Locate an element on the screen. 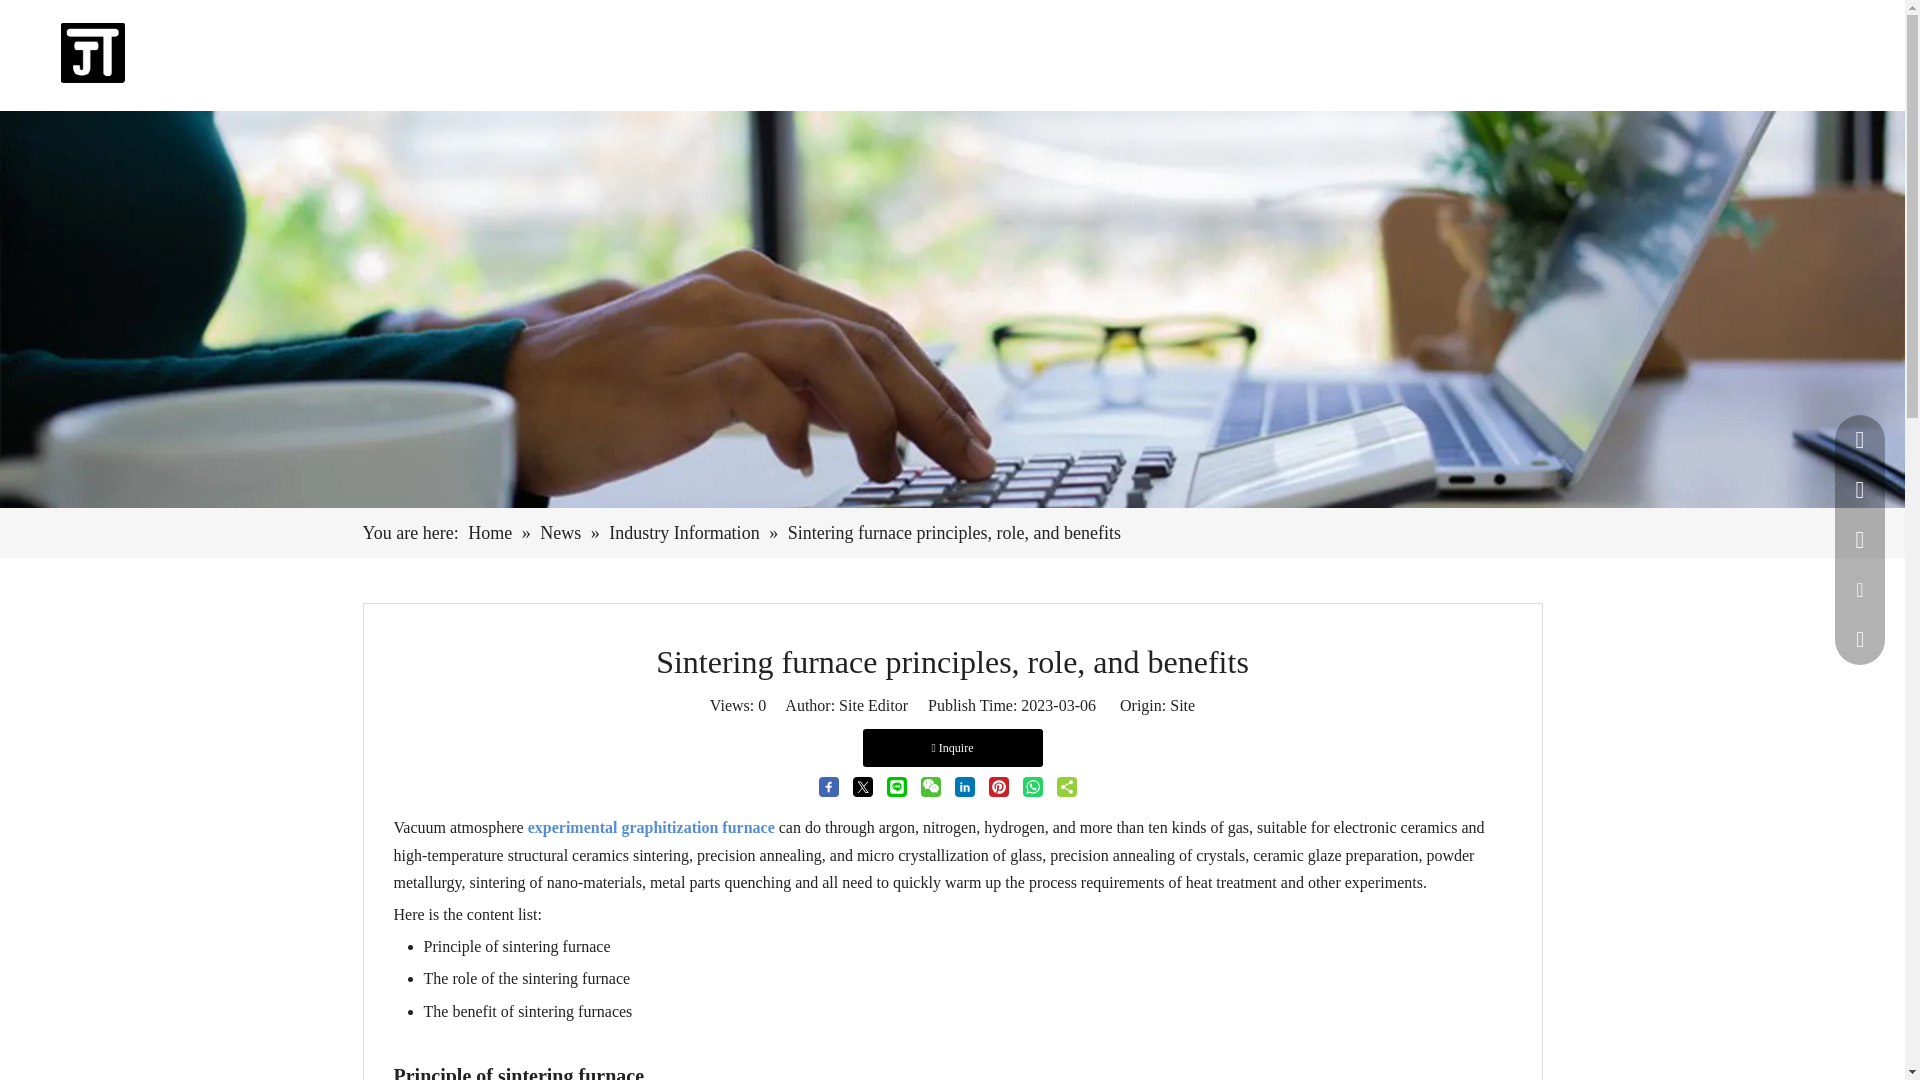  Home is located at coordinates (641, 54).